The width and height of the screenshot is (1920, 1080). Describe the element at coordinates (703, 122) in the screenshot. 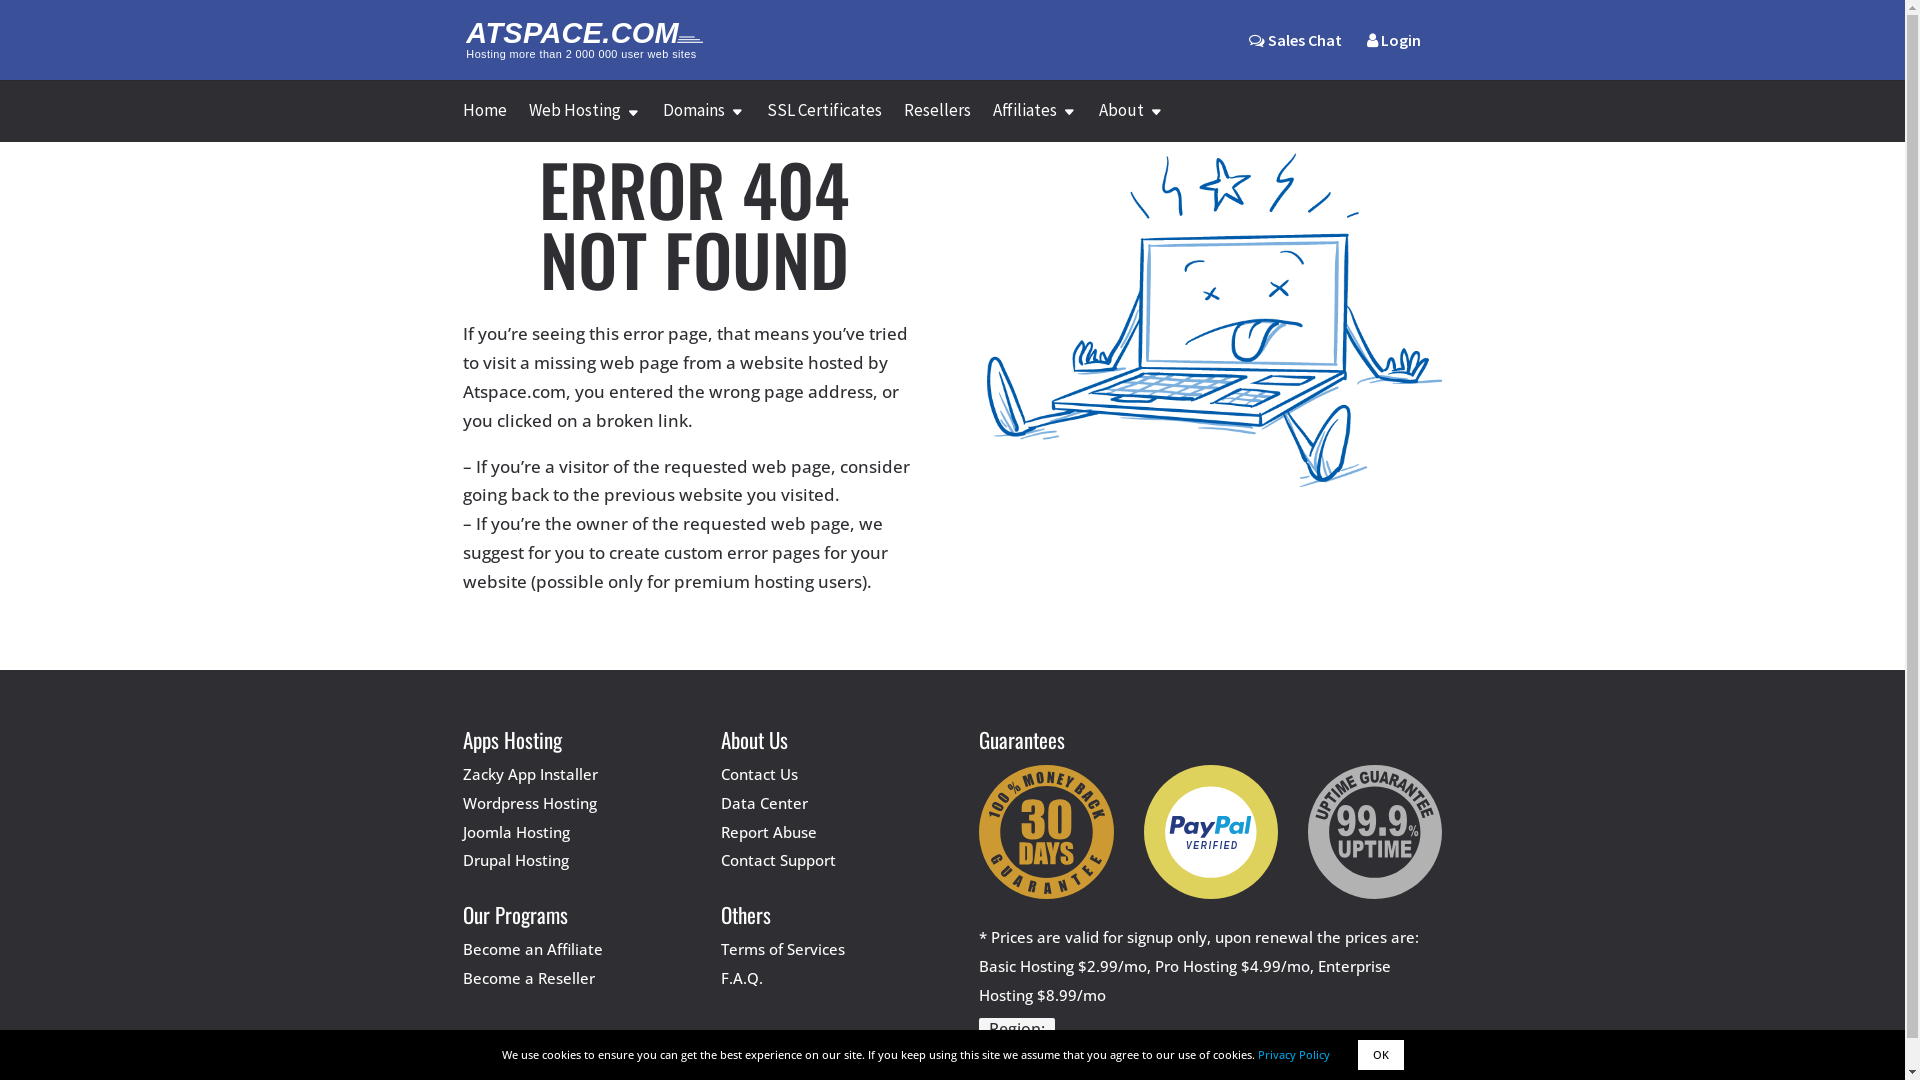

I see `Domains` at that location.